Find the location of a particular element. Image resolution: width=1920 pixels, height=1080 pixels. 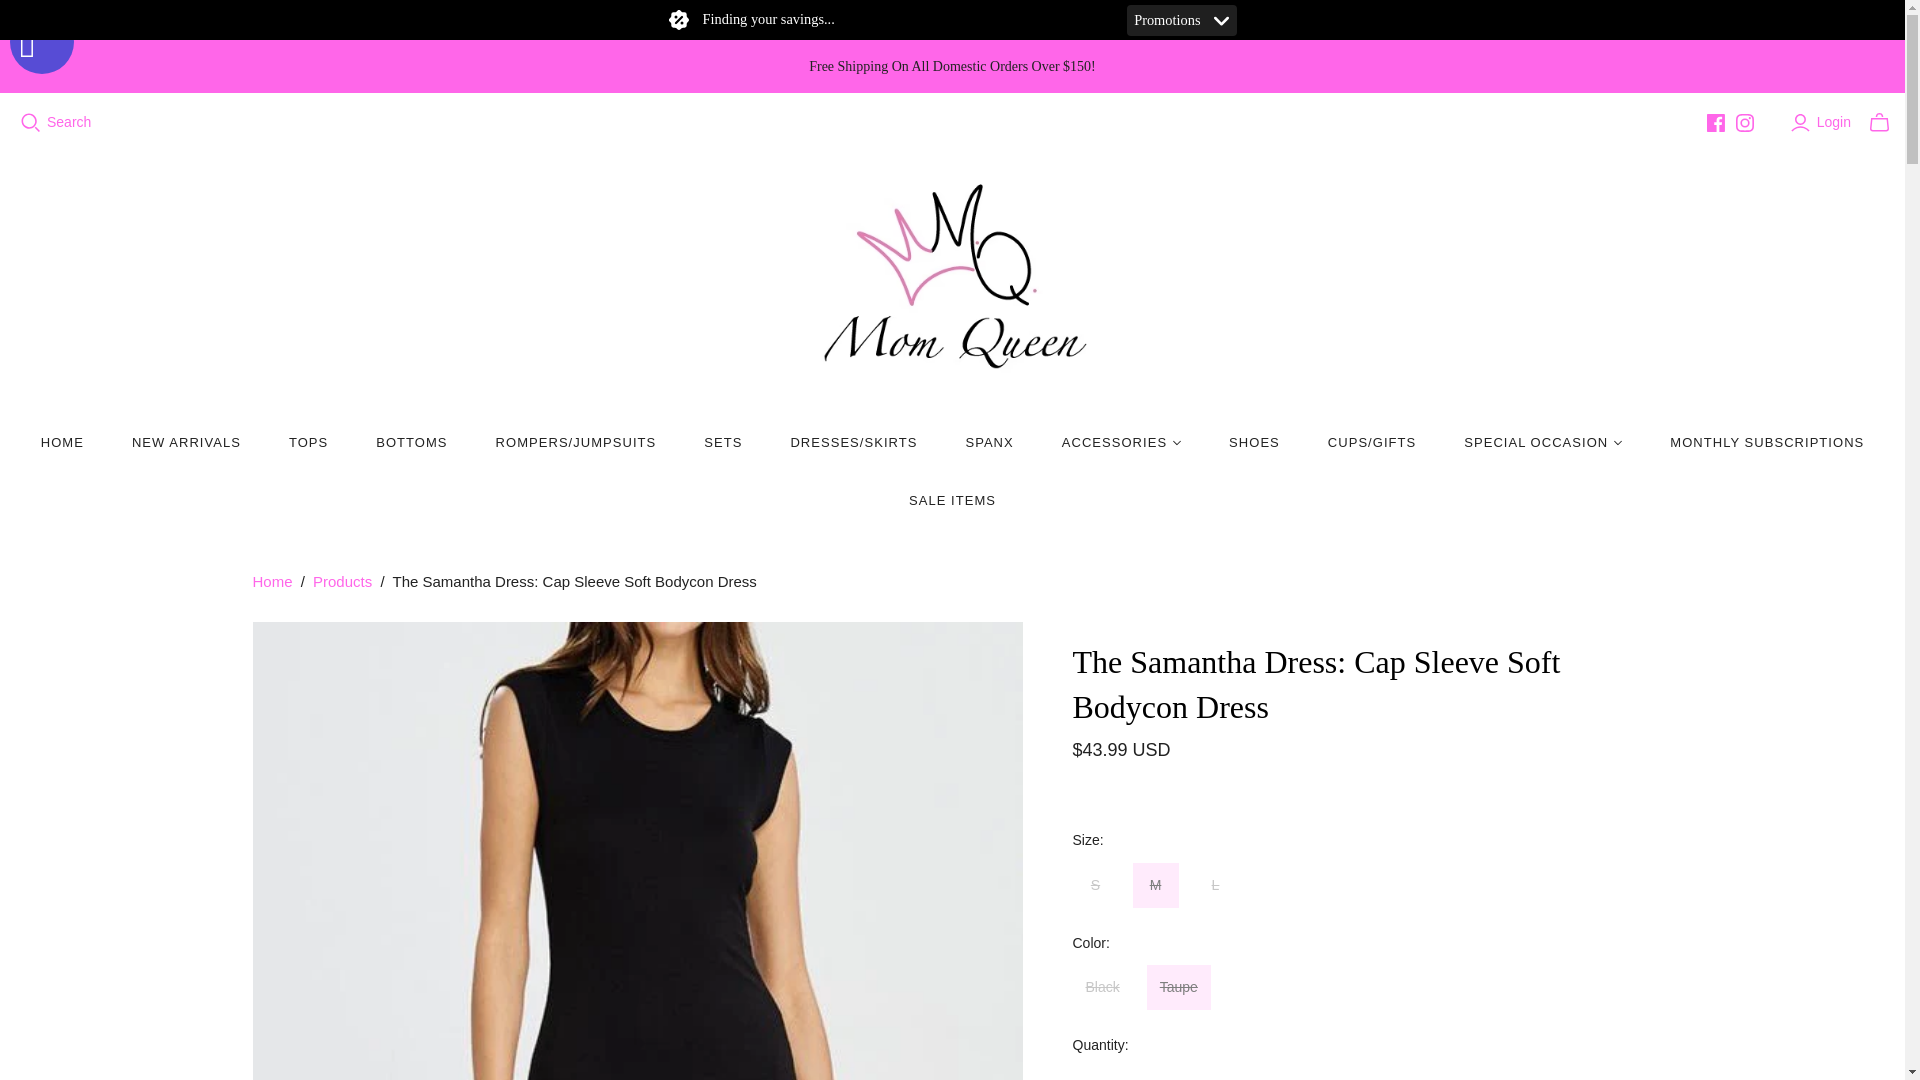

1 is located at coordinates (1099, 1074).